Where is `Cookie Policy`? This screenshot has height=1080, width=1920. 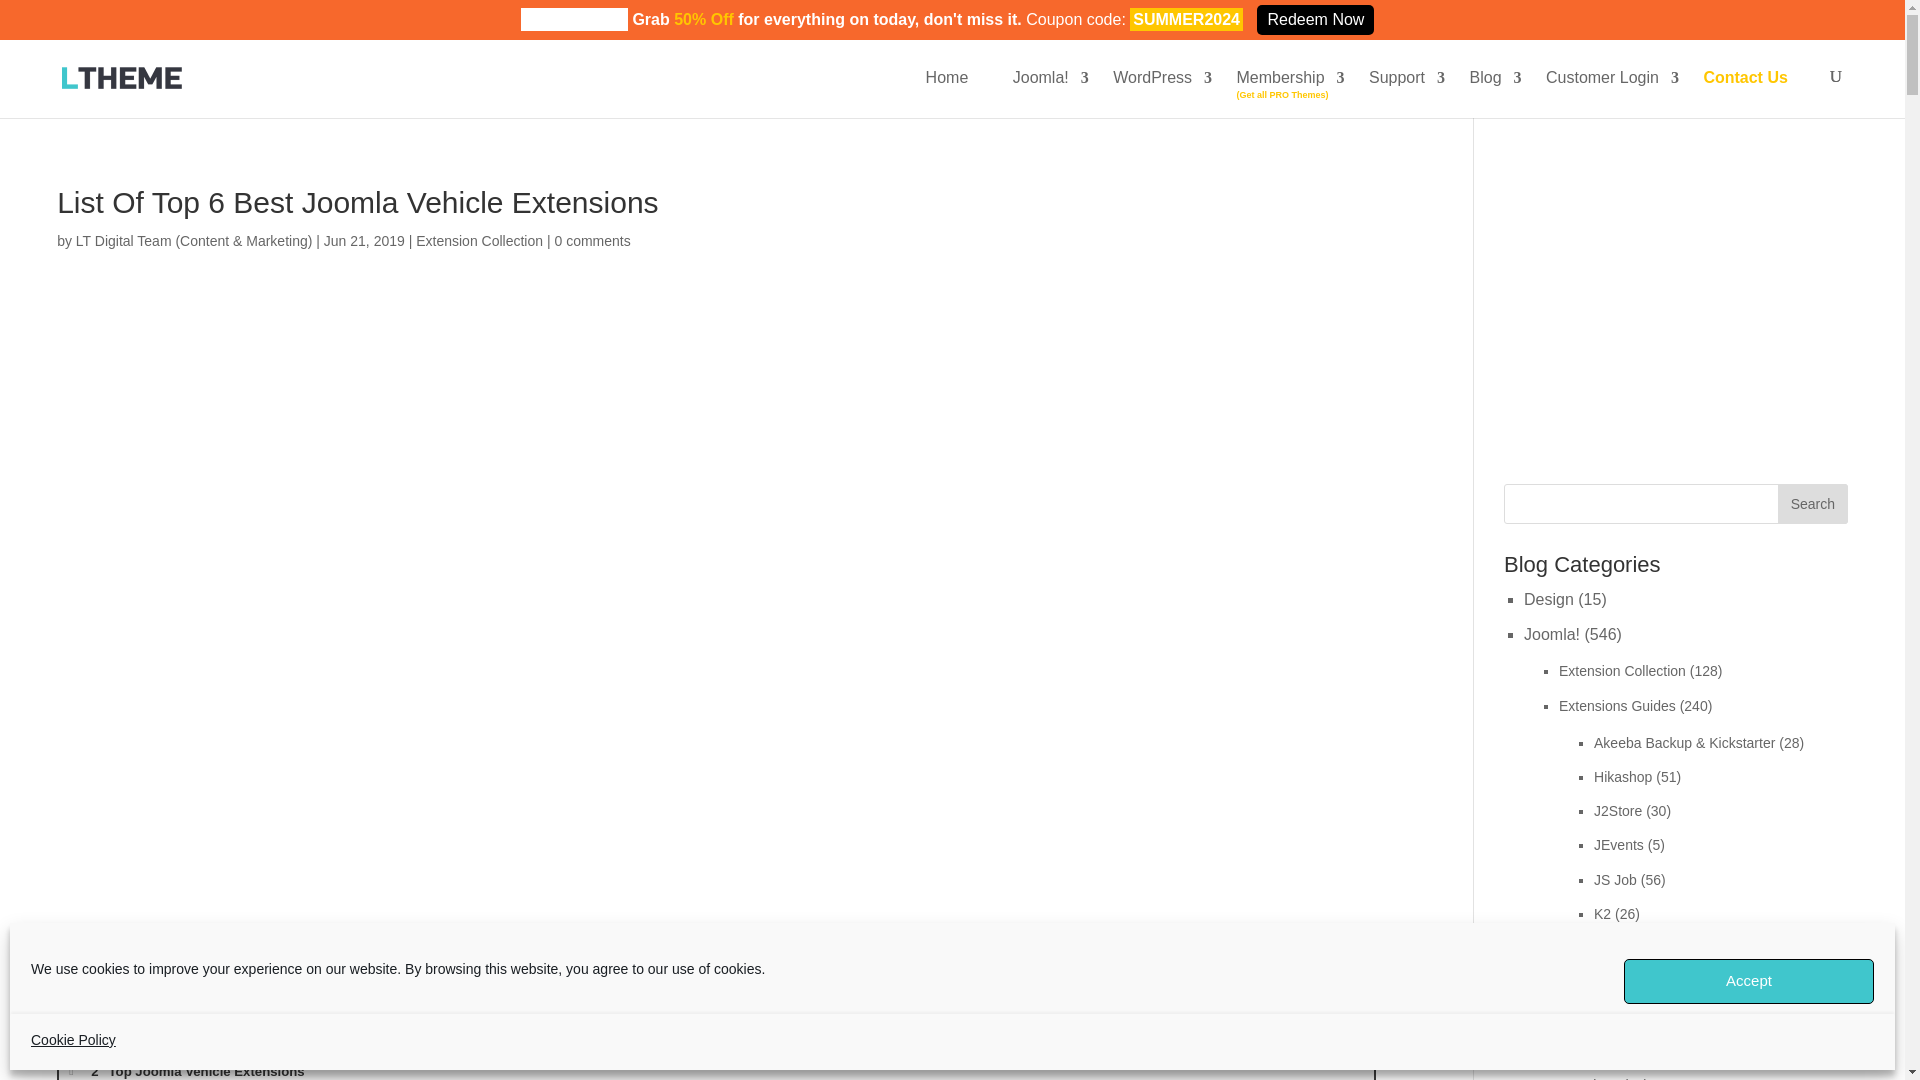
Cookie Policy is located at coordinates (72, 1040).